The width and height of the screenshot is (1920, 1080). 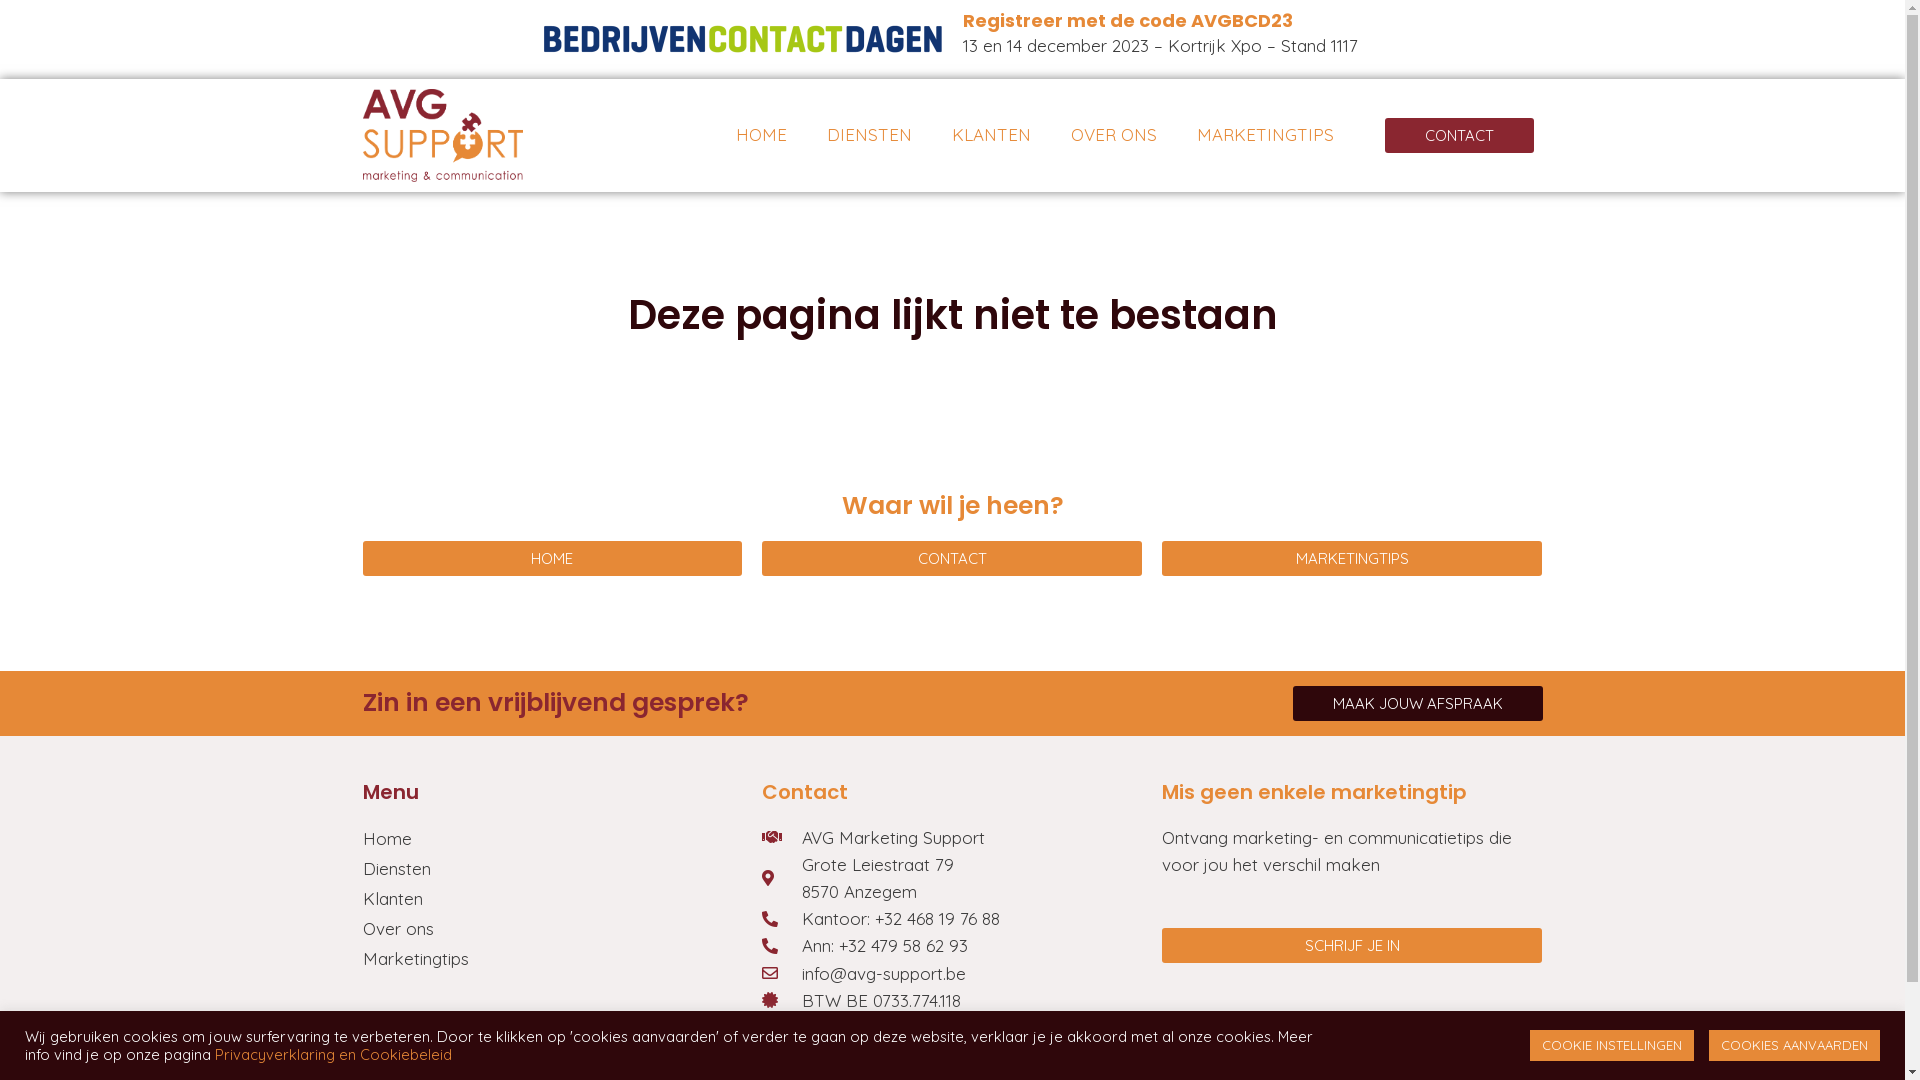 I want to click on Registreer met de code AVGBCD23, so click(x=1127, y=20).